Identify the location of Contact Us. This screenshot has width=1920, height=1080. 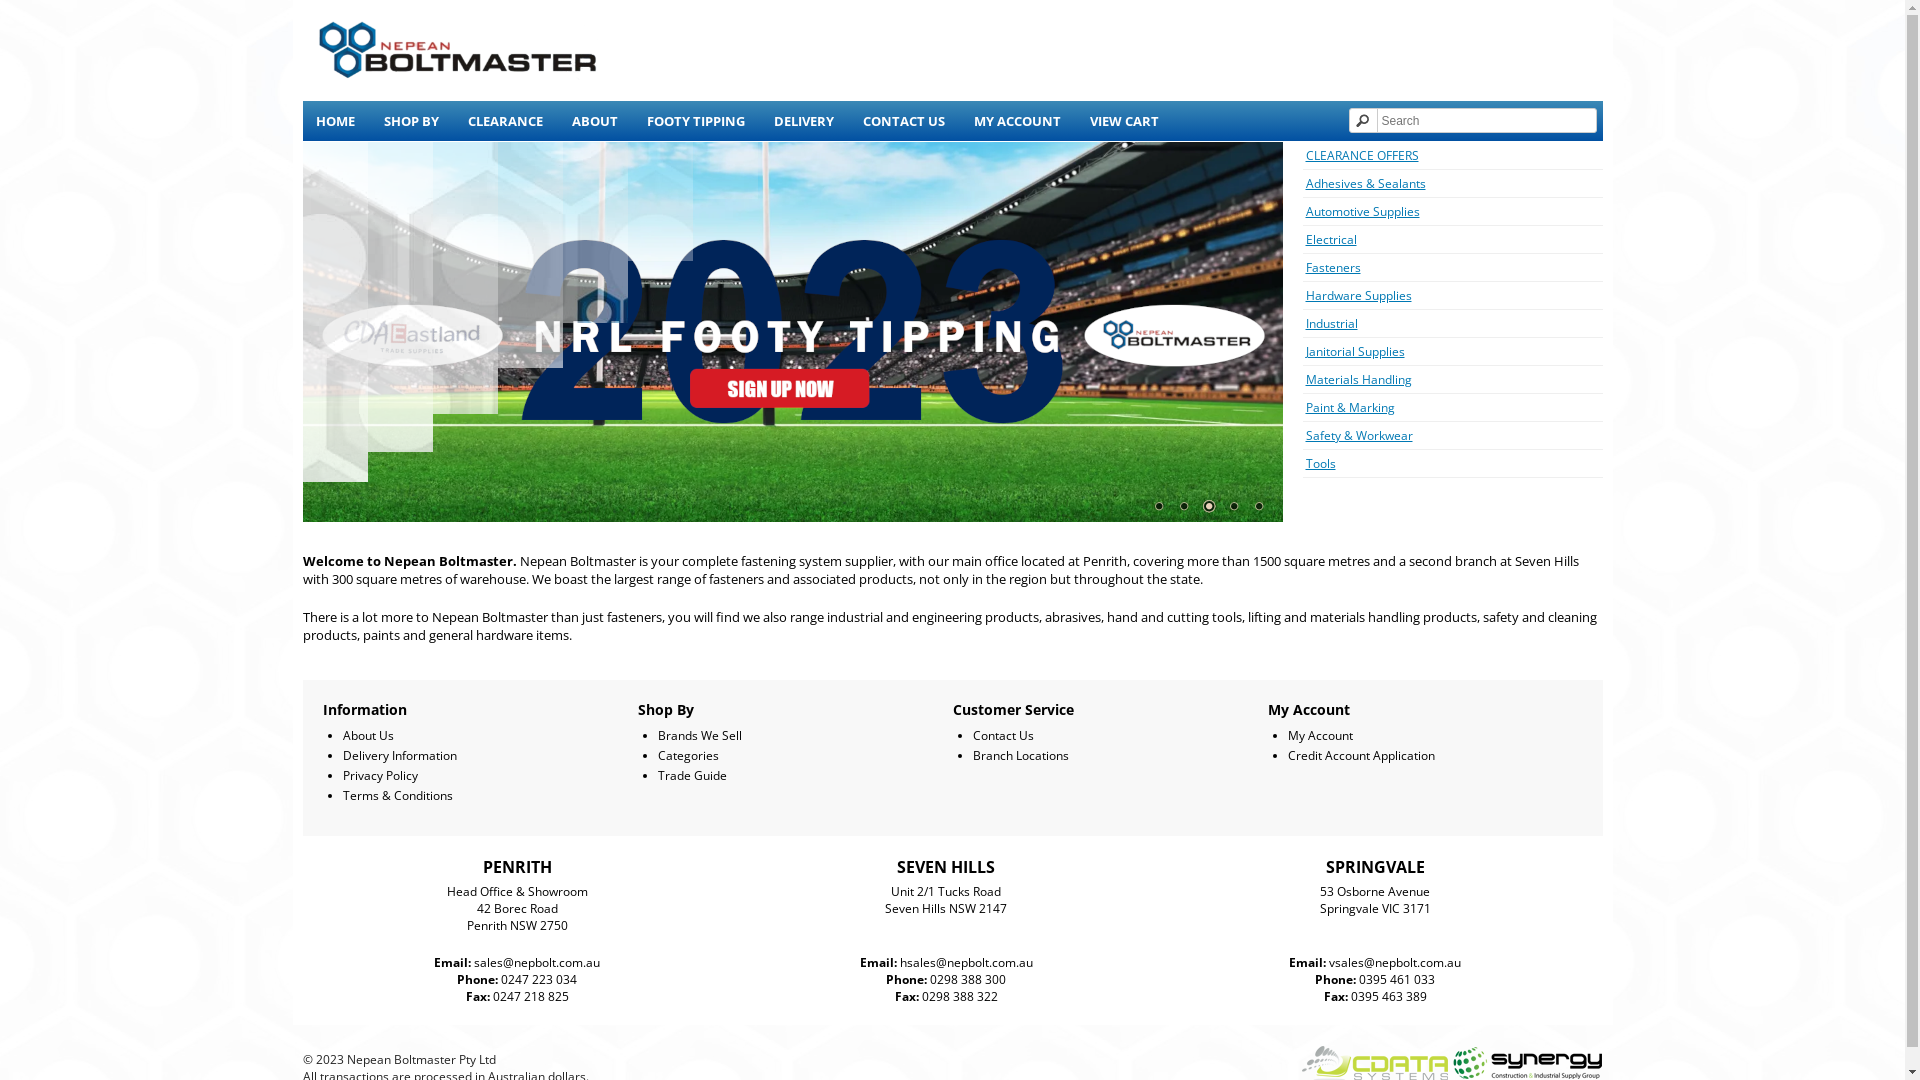
(1002, 736).